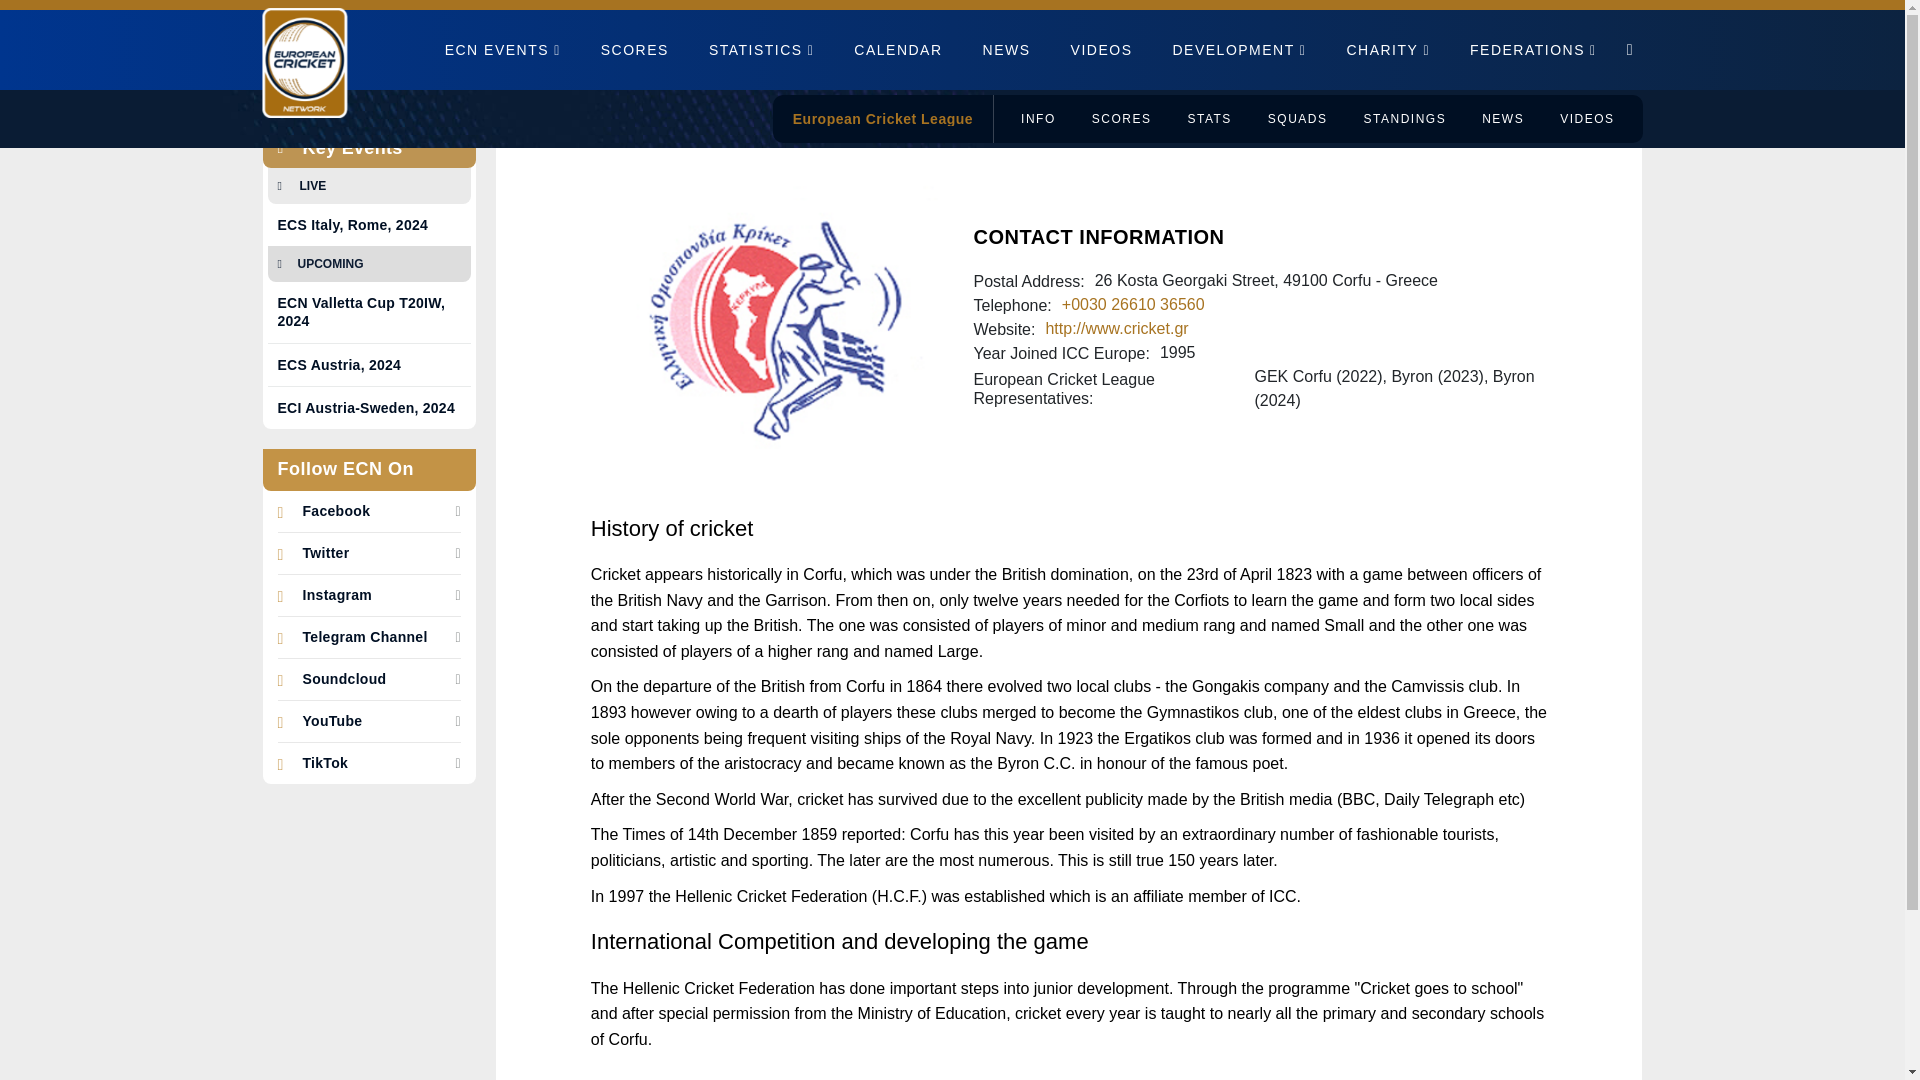 This screenshot has width=1920, height=1080. What do you see at coordinates (343, 679) in the screenshot?
I see `ecn.cricket` at bounding box center [343, 679].